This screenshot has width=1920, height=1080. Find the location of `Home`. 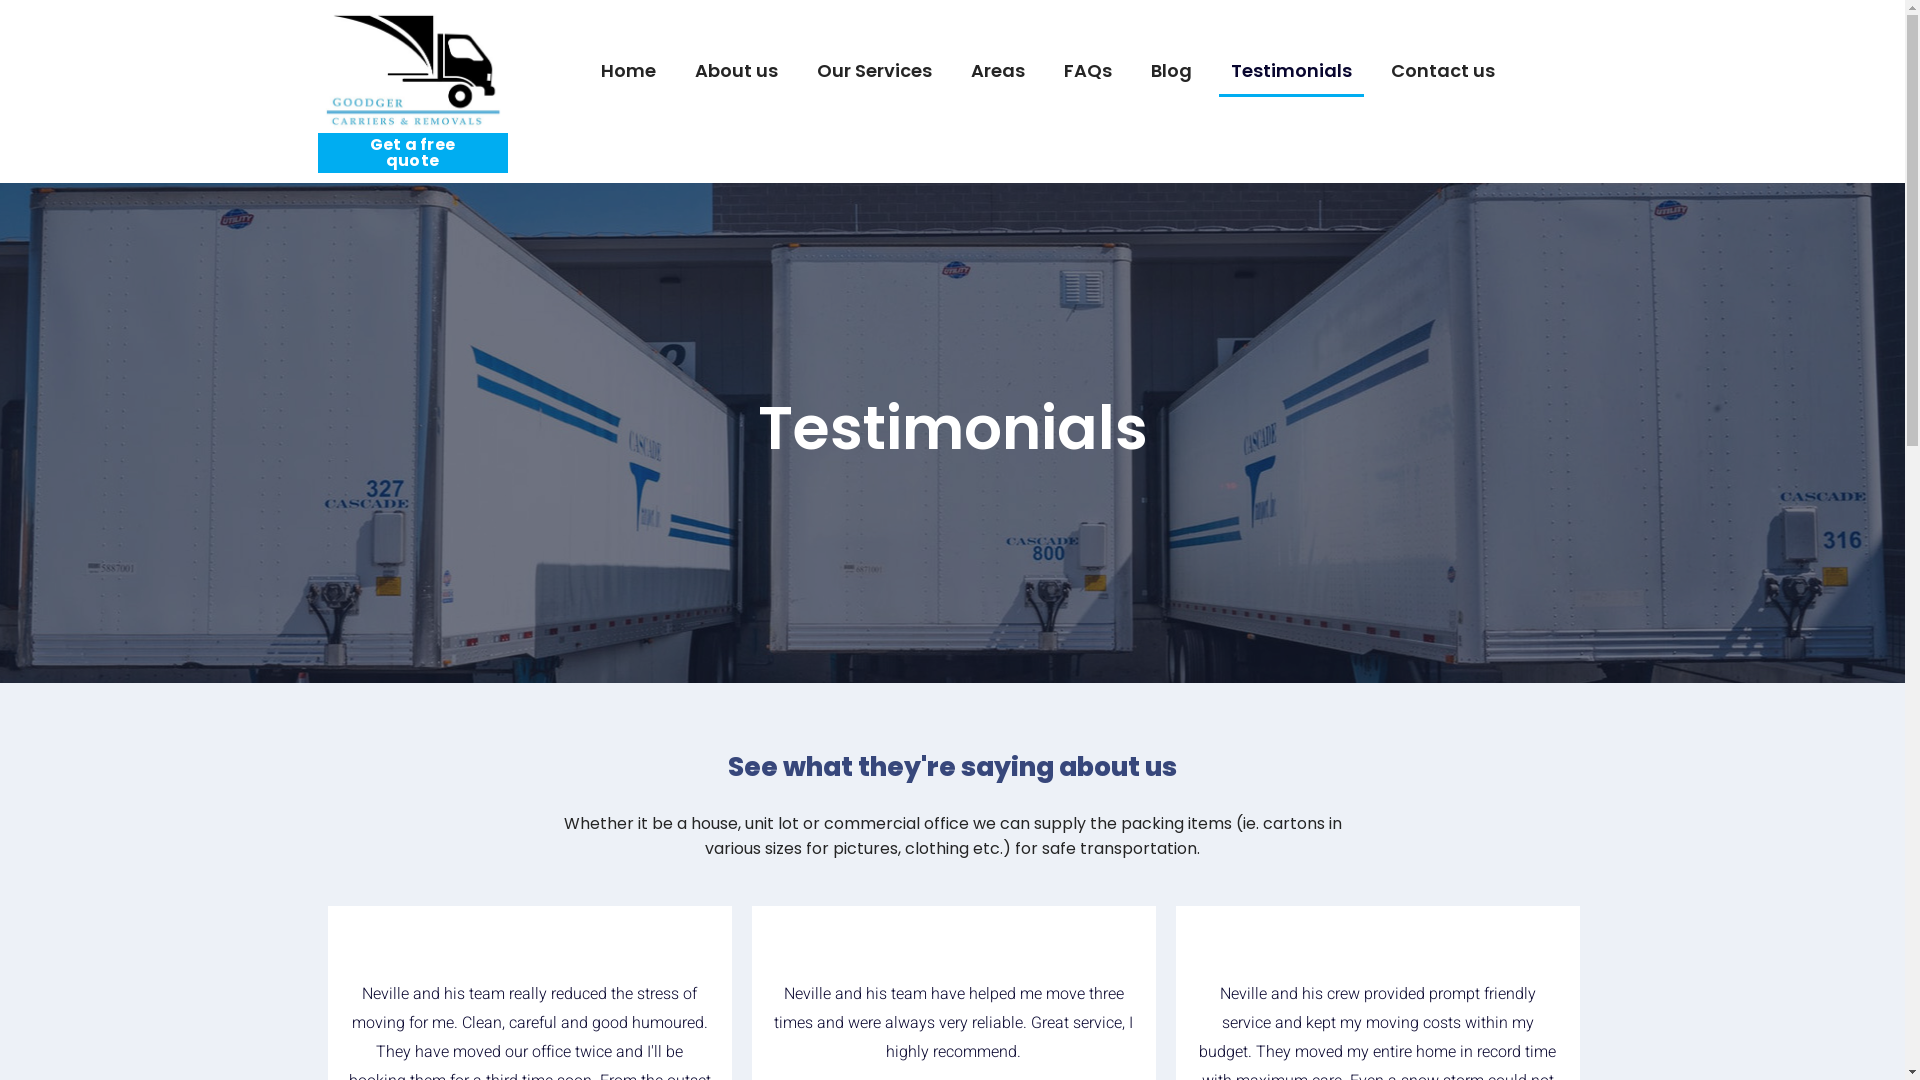

Home is located at coordinates (628, 72).